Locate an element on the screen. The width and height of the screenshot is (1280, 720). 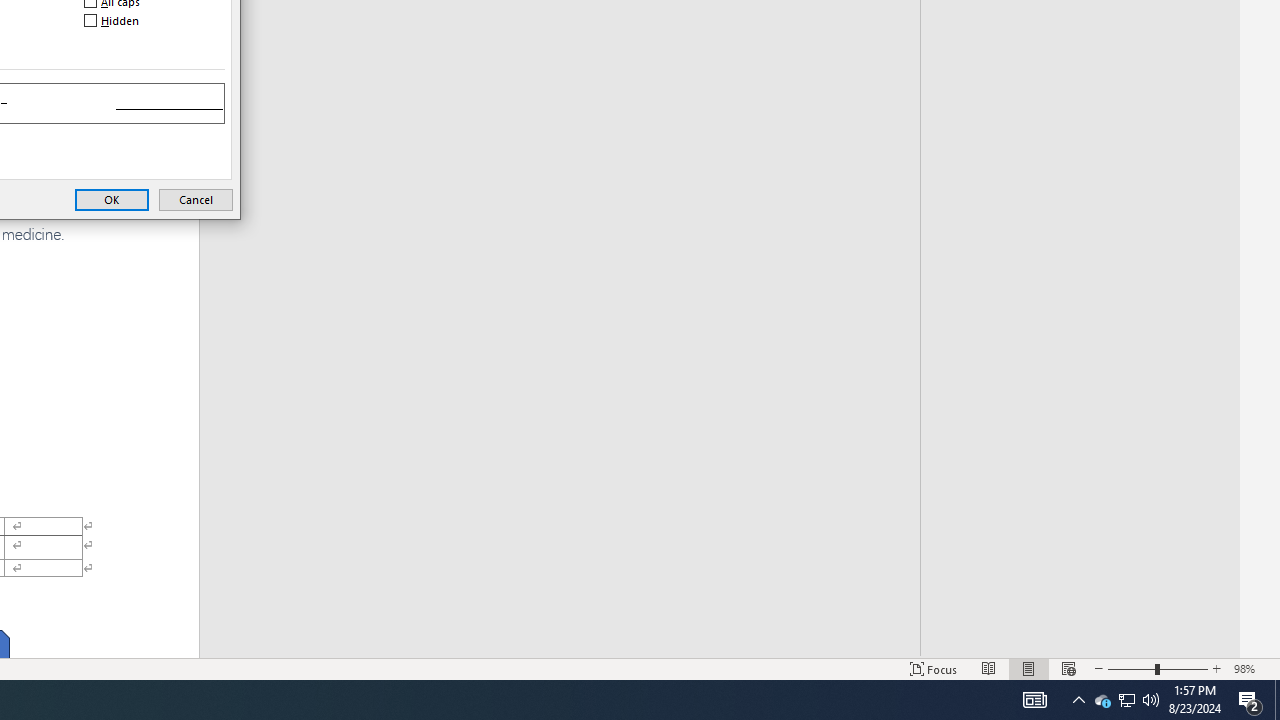
Hidden is located at coordinates (1102, 700).